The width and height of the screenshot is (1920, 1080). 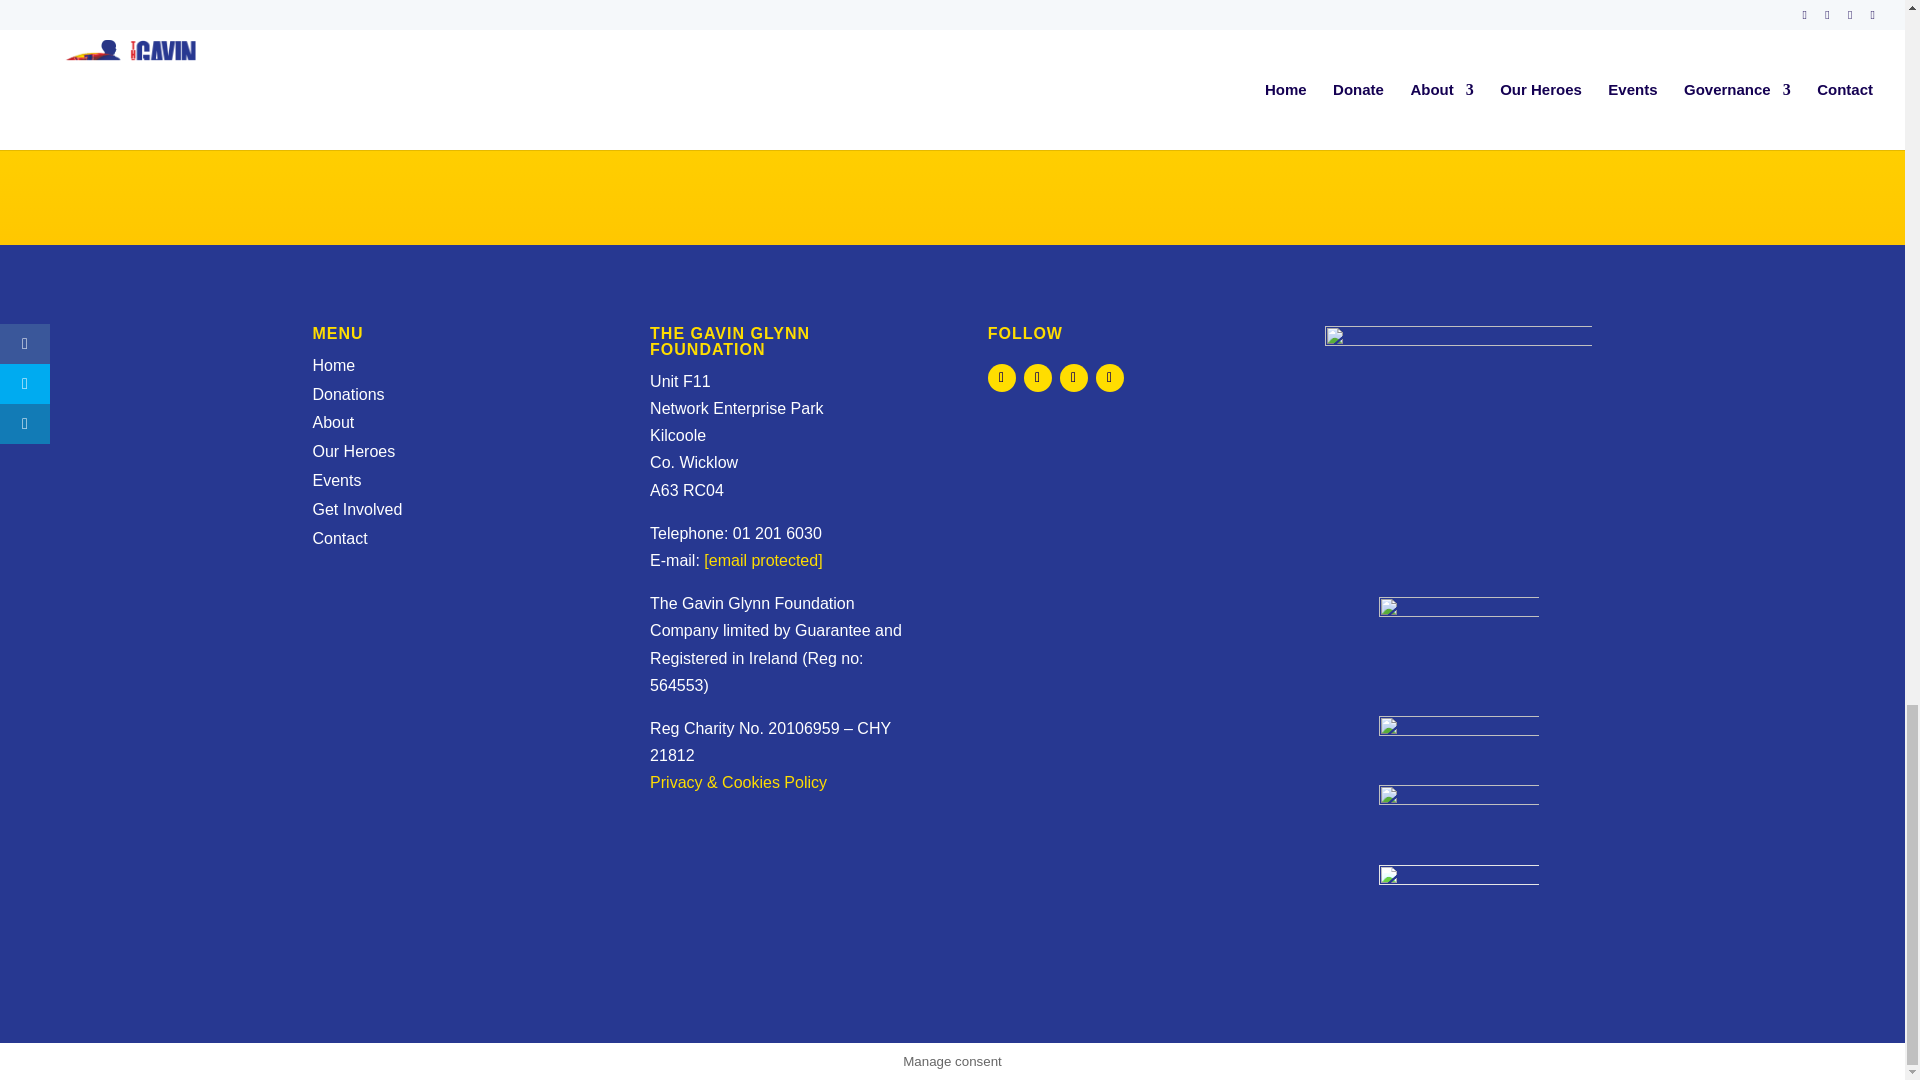 I want to click on Follow on Facebook, so click(x=1002, y=378).